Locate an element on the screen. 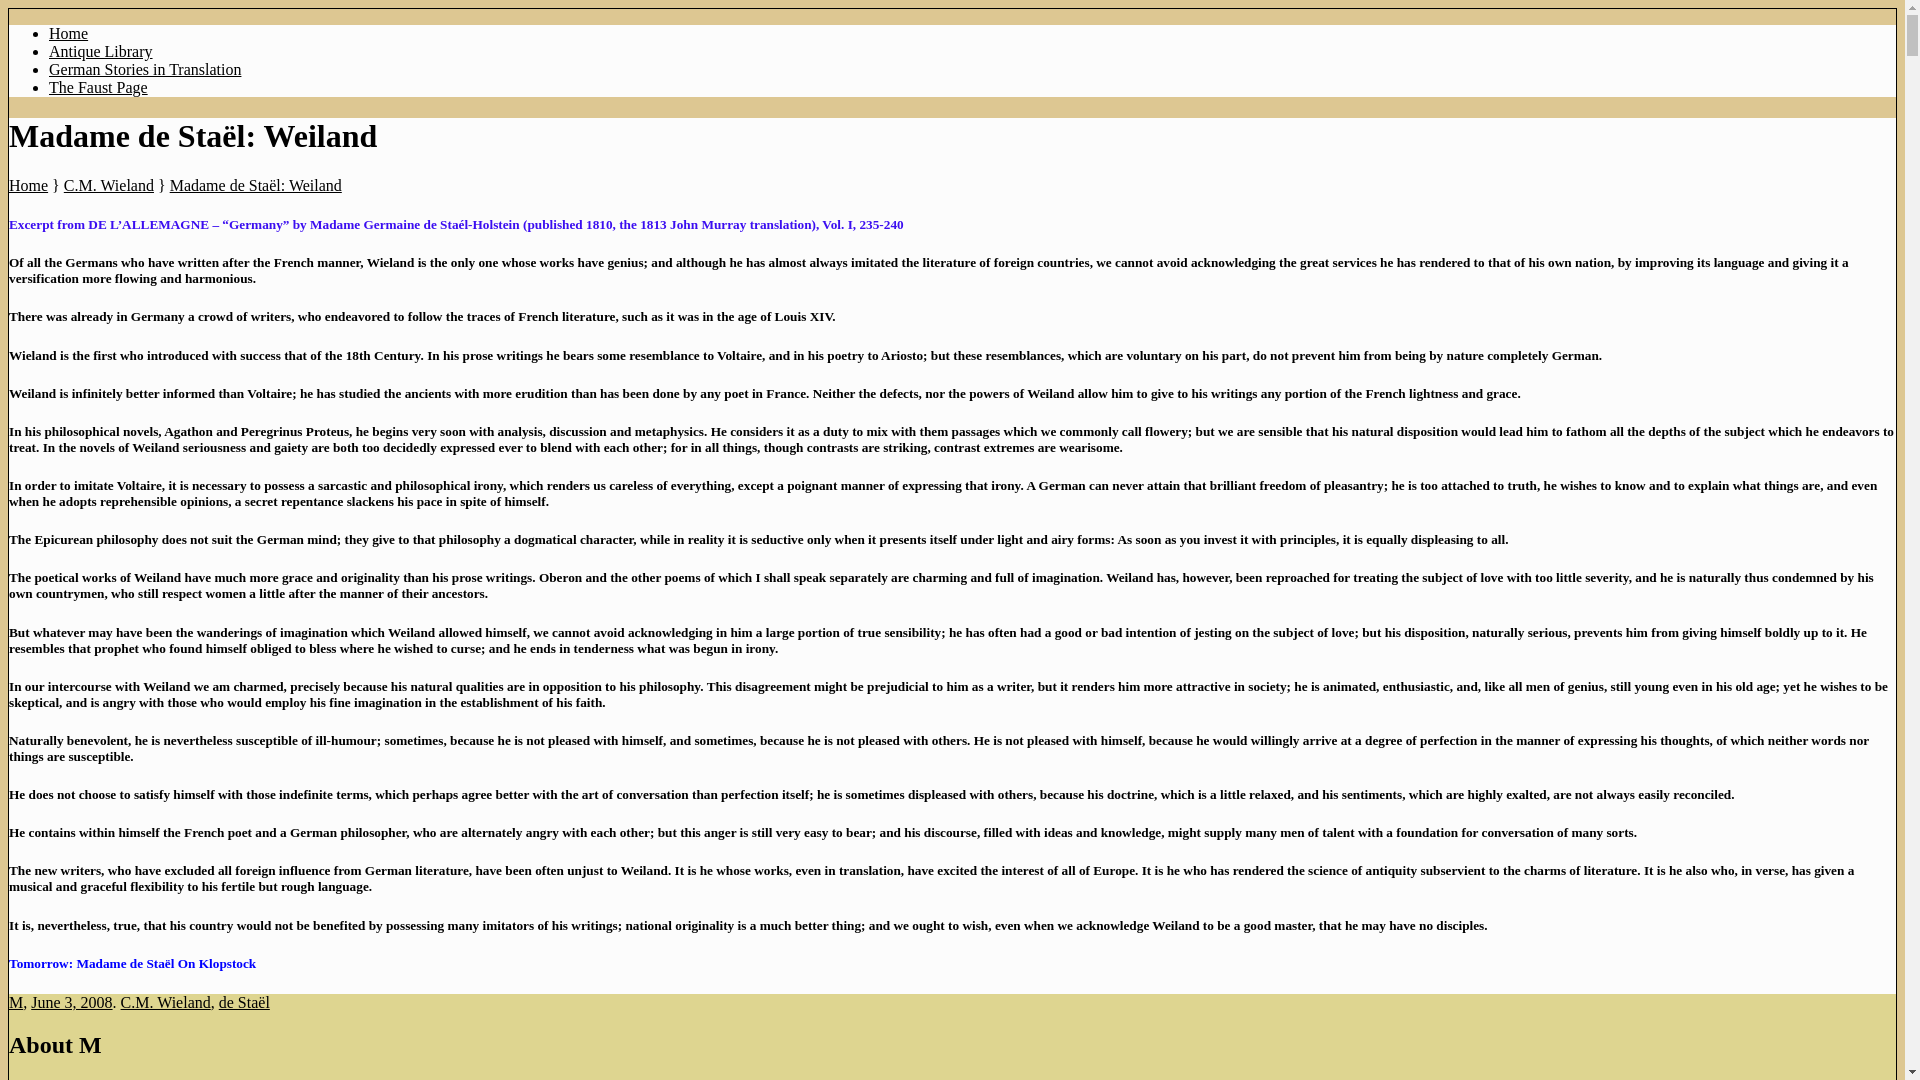 Image resolution: width=1920 pixels, height=1080 pixels. Antique Library is located at coordinates (101, 52).